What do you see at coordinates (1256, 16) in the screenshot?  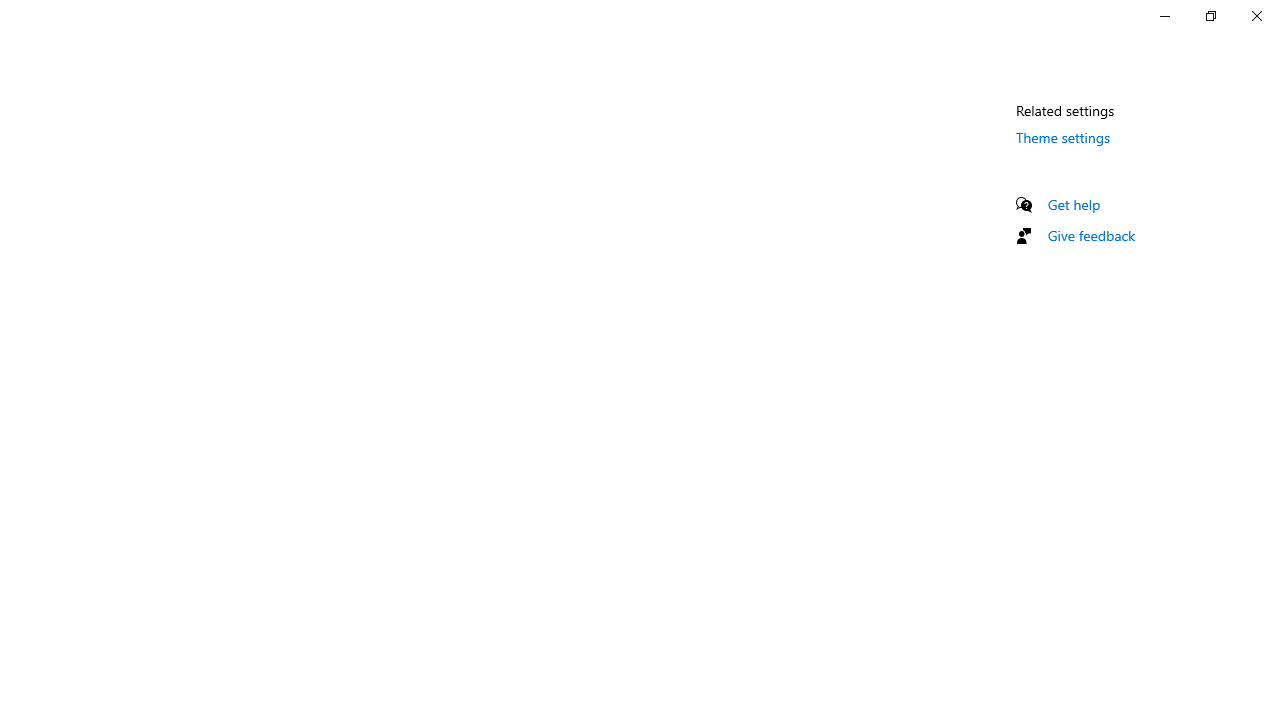 I see `Close Settings` at bounding box center [1256, 16].